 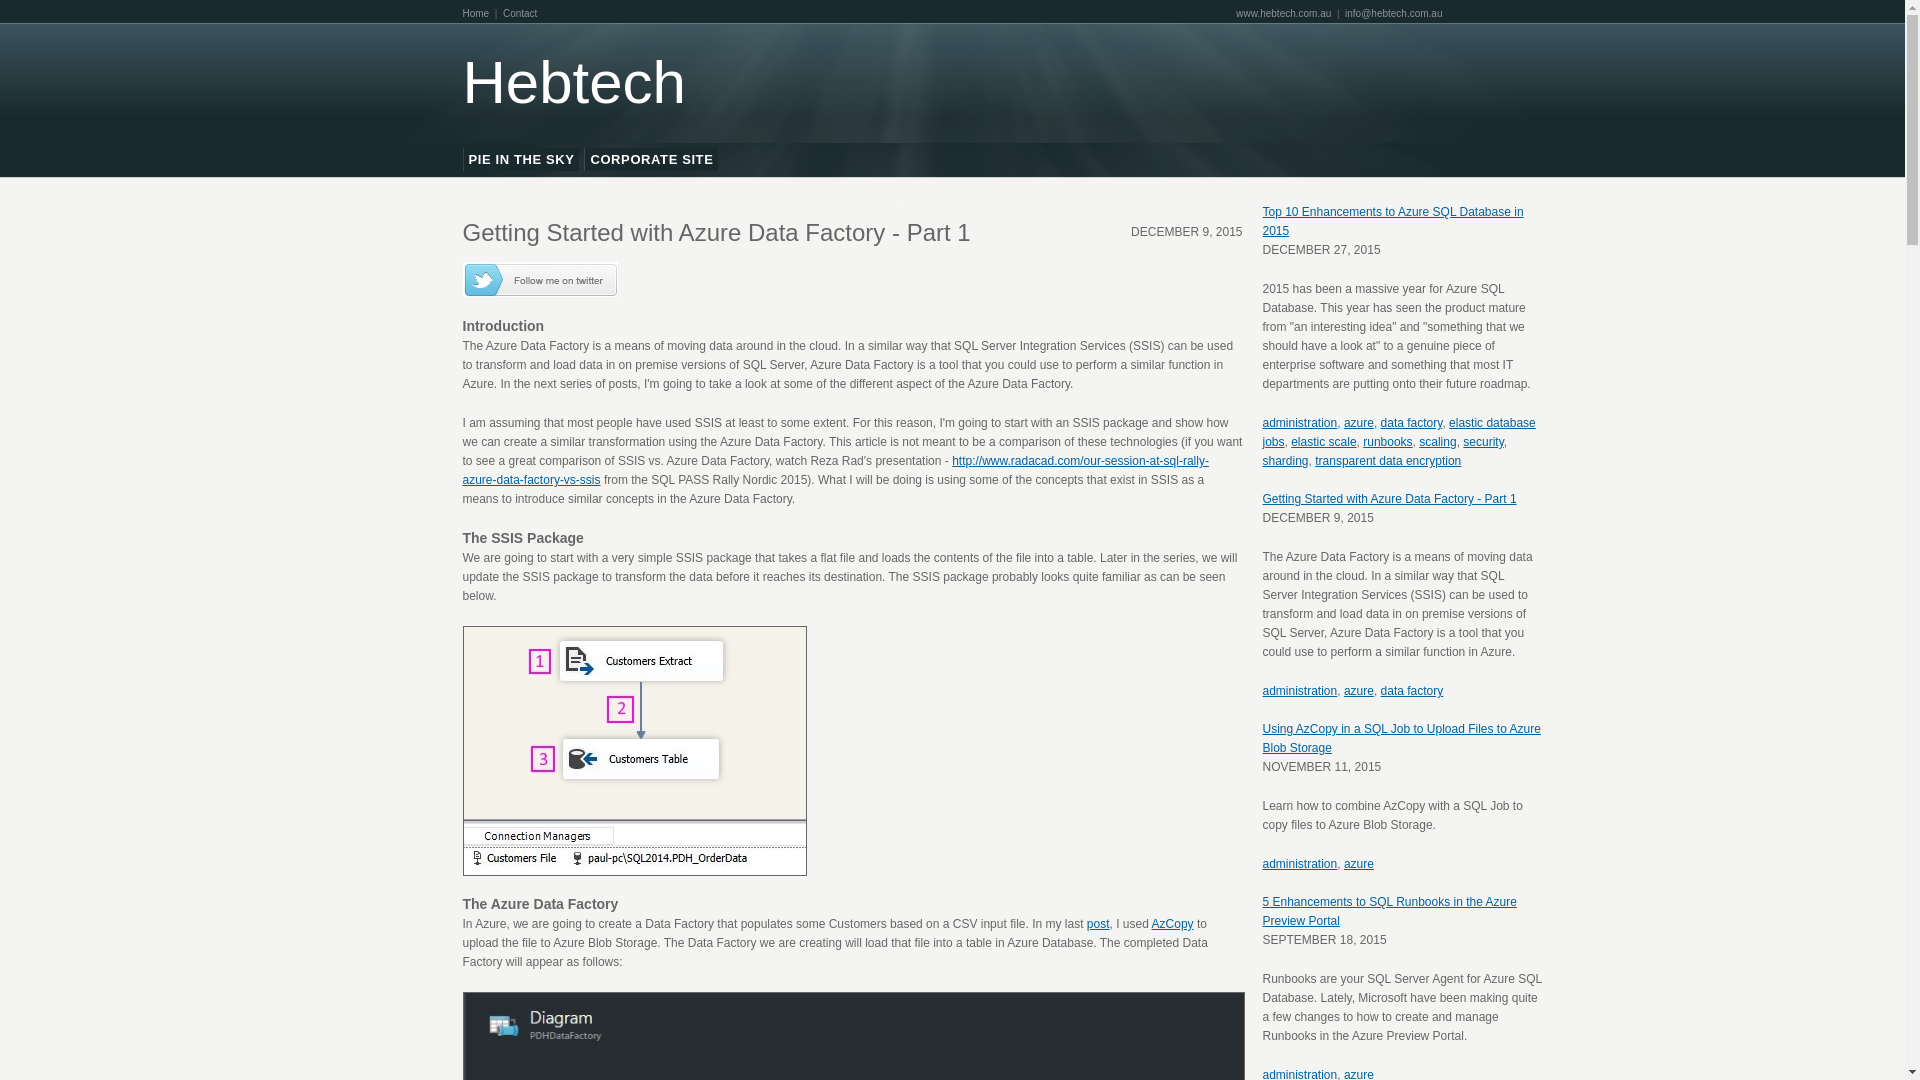 What do you see at coordinates (1300, 691) in the screenshot?
I see `administration` at bounding box center [1300, 691].